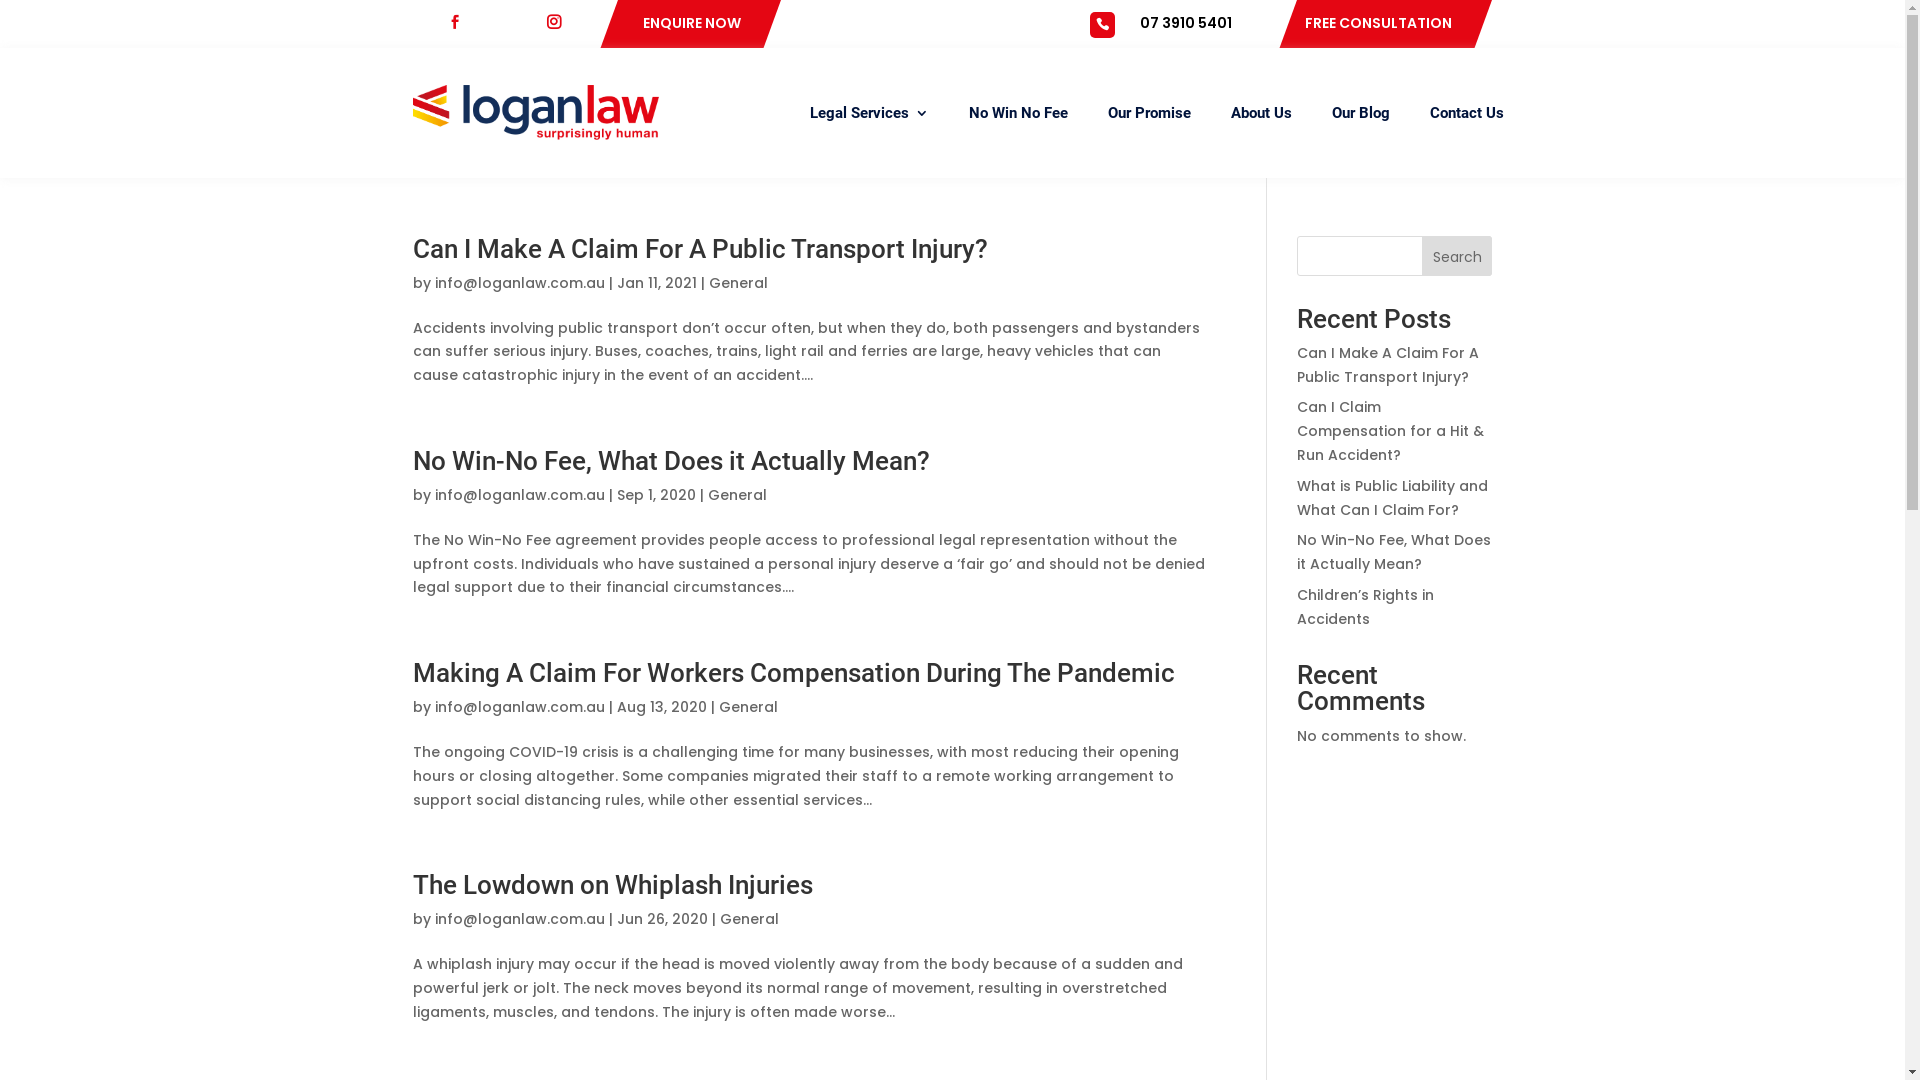 The height and width of the screenshot is (1080, 1920). I want to click on fb, so click(463, 23).